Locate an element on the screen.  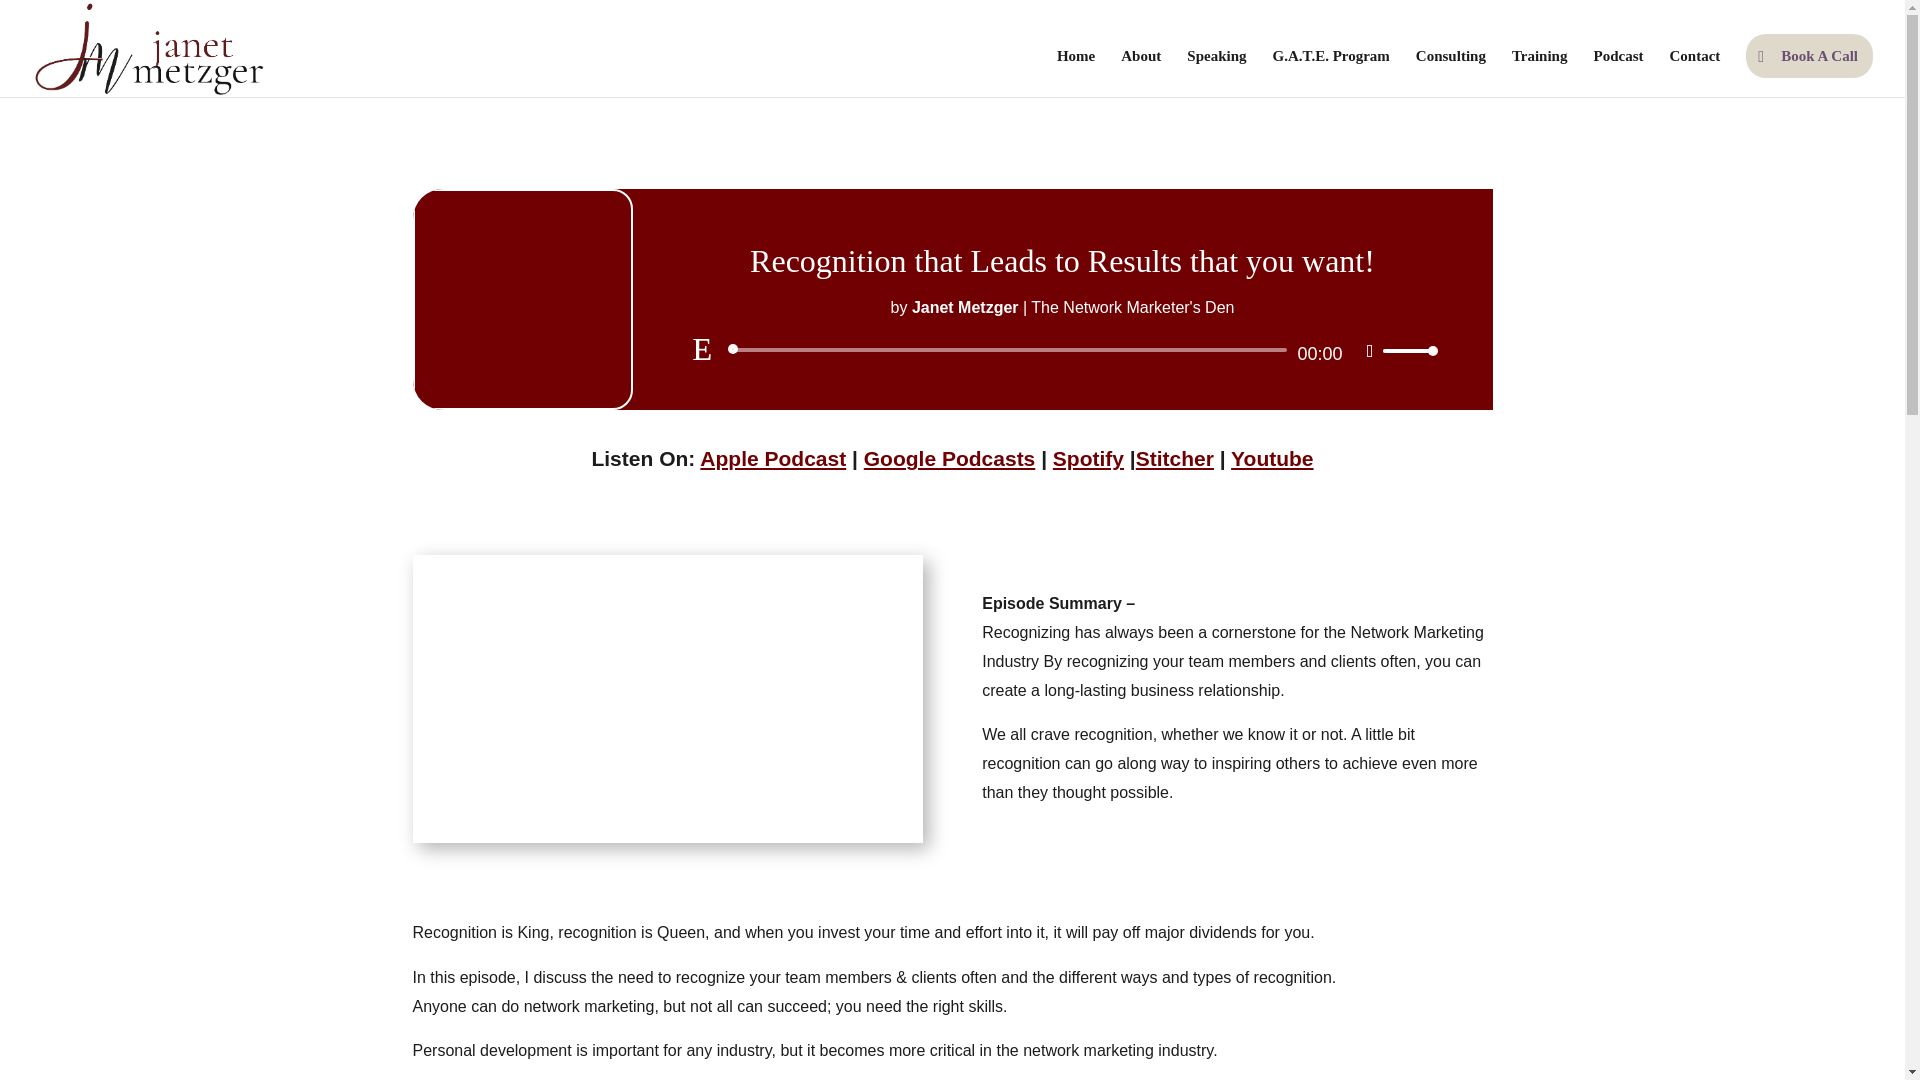
Recognition that Leads to Results that you want! is located at coordinates (666, 698).